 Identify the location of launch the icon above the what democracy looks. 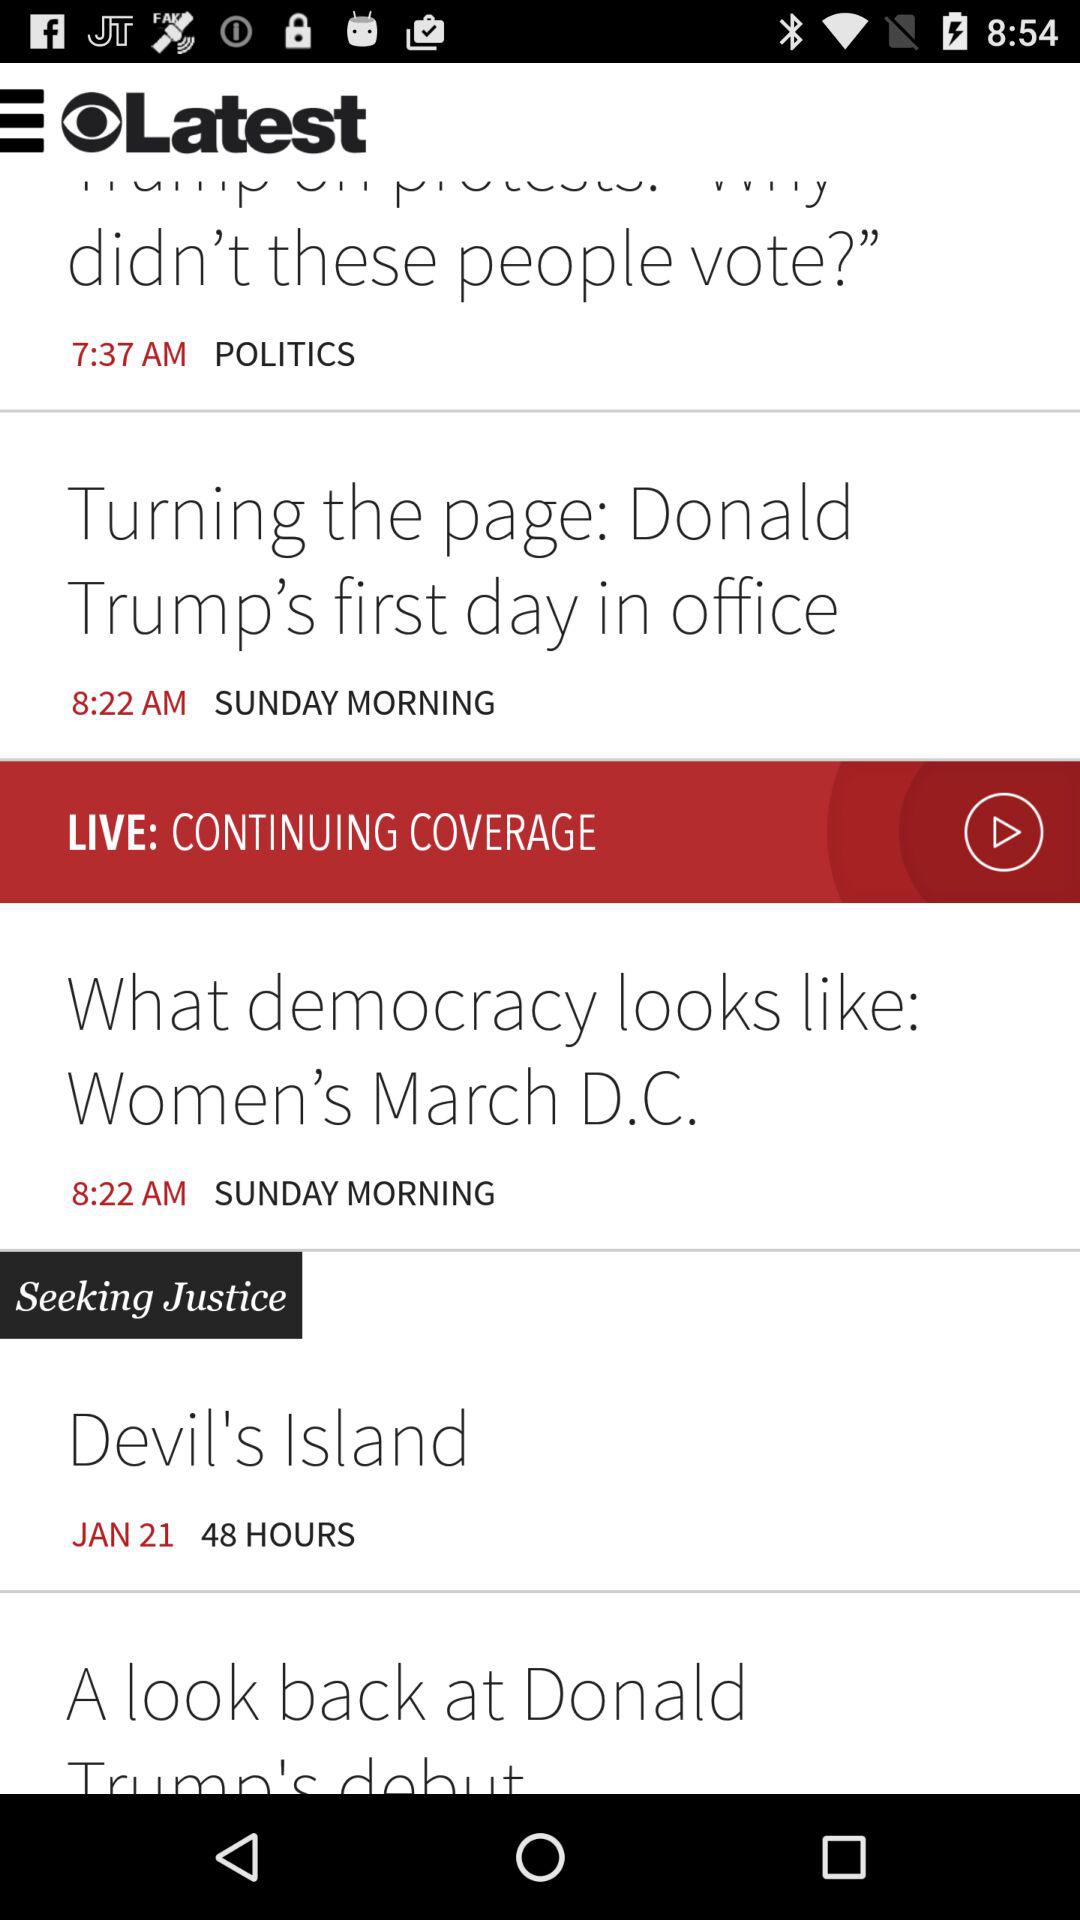
(948, 832).